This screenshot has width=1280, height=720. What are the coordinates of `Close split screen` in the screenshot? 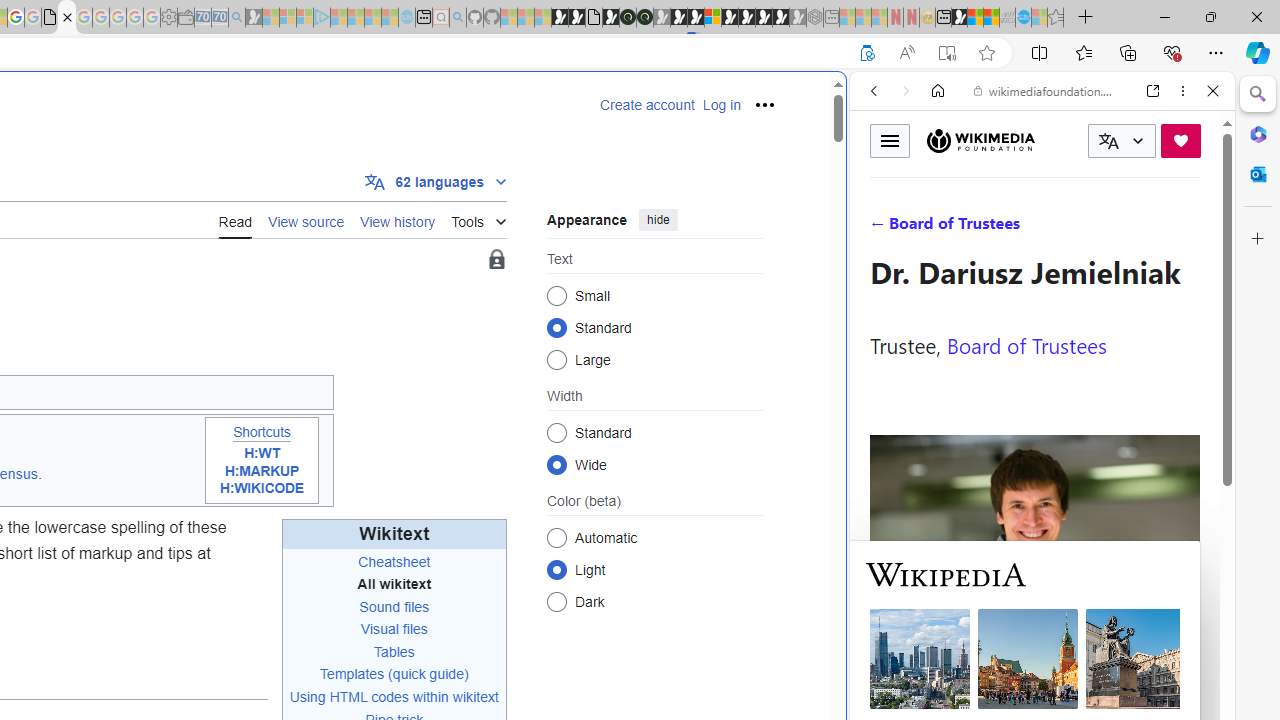 It's located at (844, 102).